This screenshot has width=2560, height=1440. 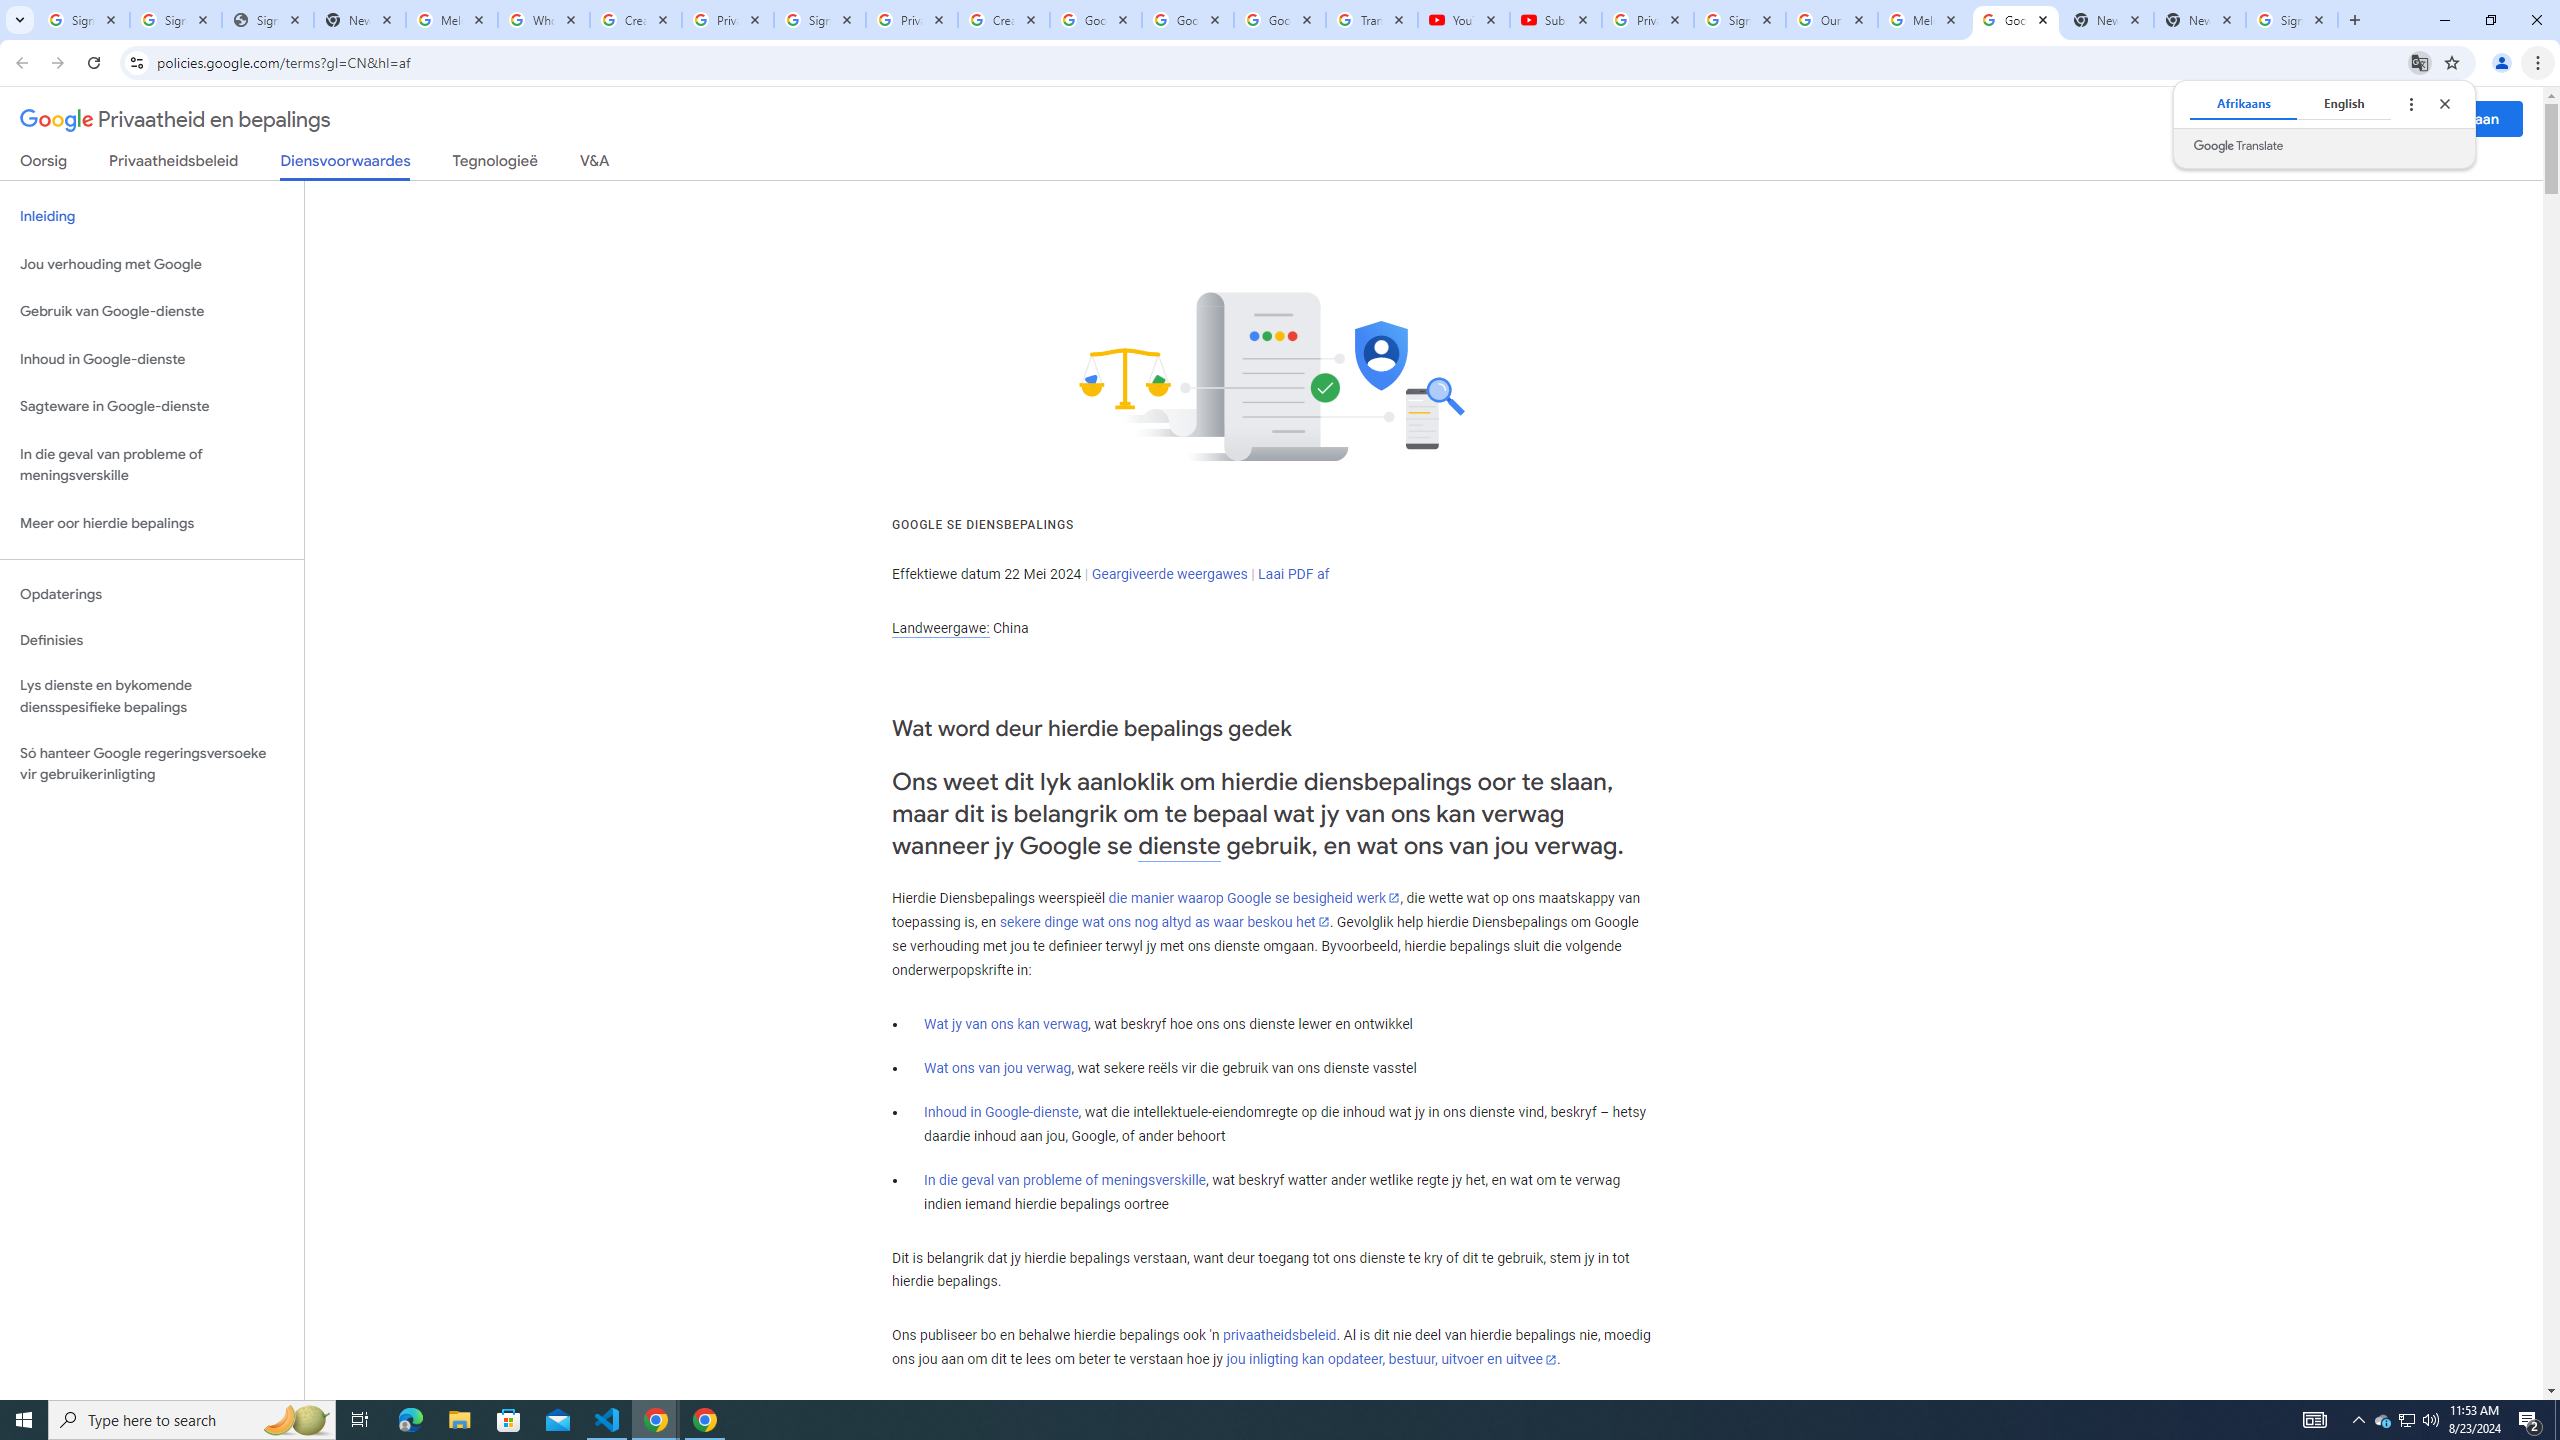 I want to click on Lys dienste en bykomende diensspesifieke bepalings, so click(x=152, y=696).